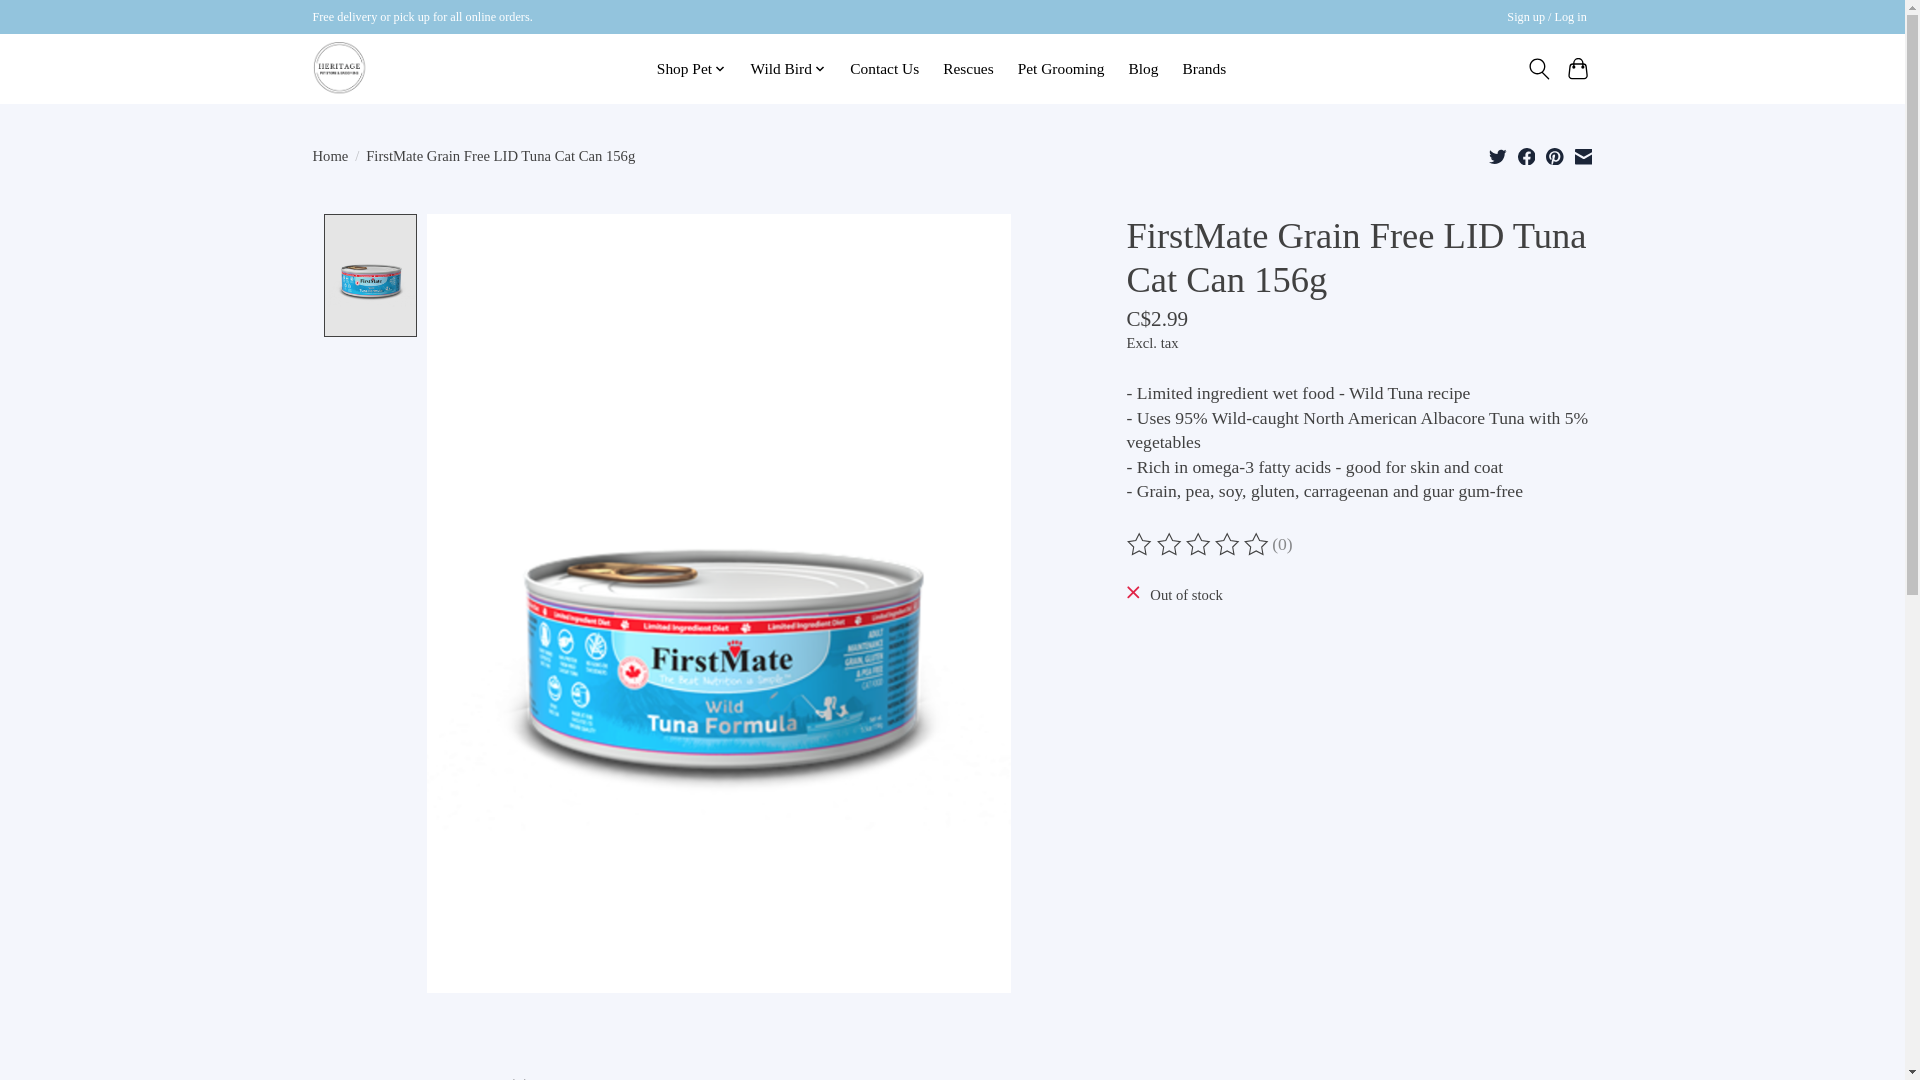 Image resolution: width=1920 pixels, height=1080 pixels. Describe the element at coordinates (1554, 156) in the screenshot. I see `Share on Pinterest` at that location.